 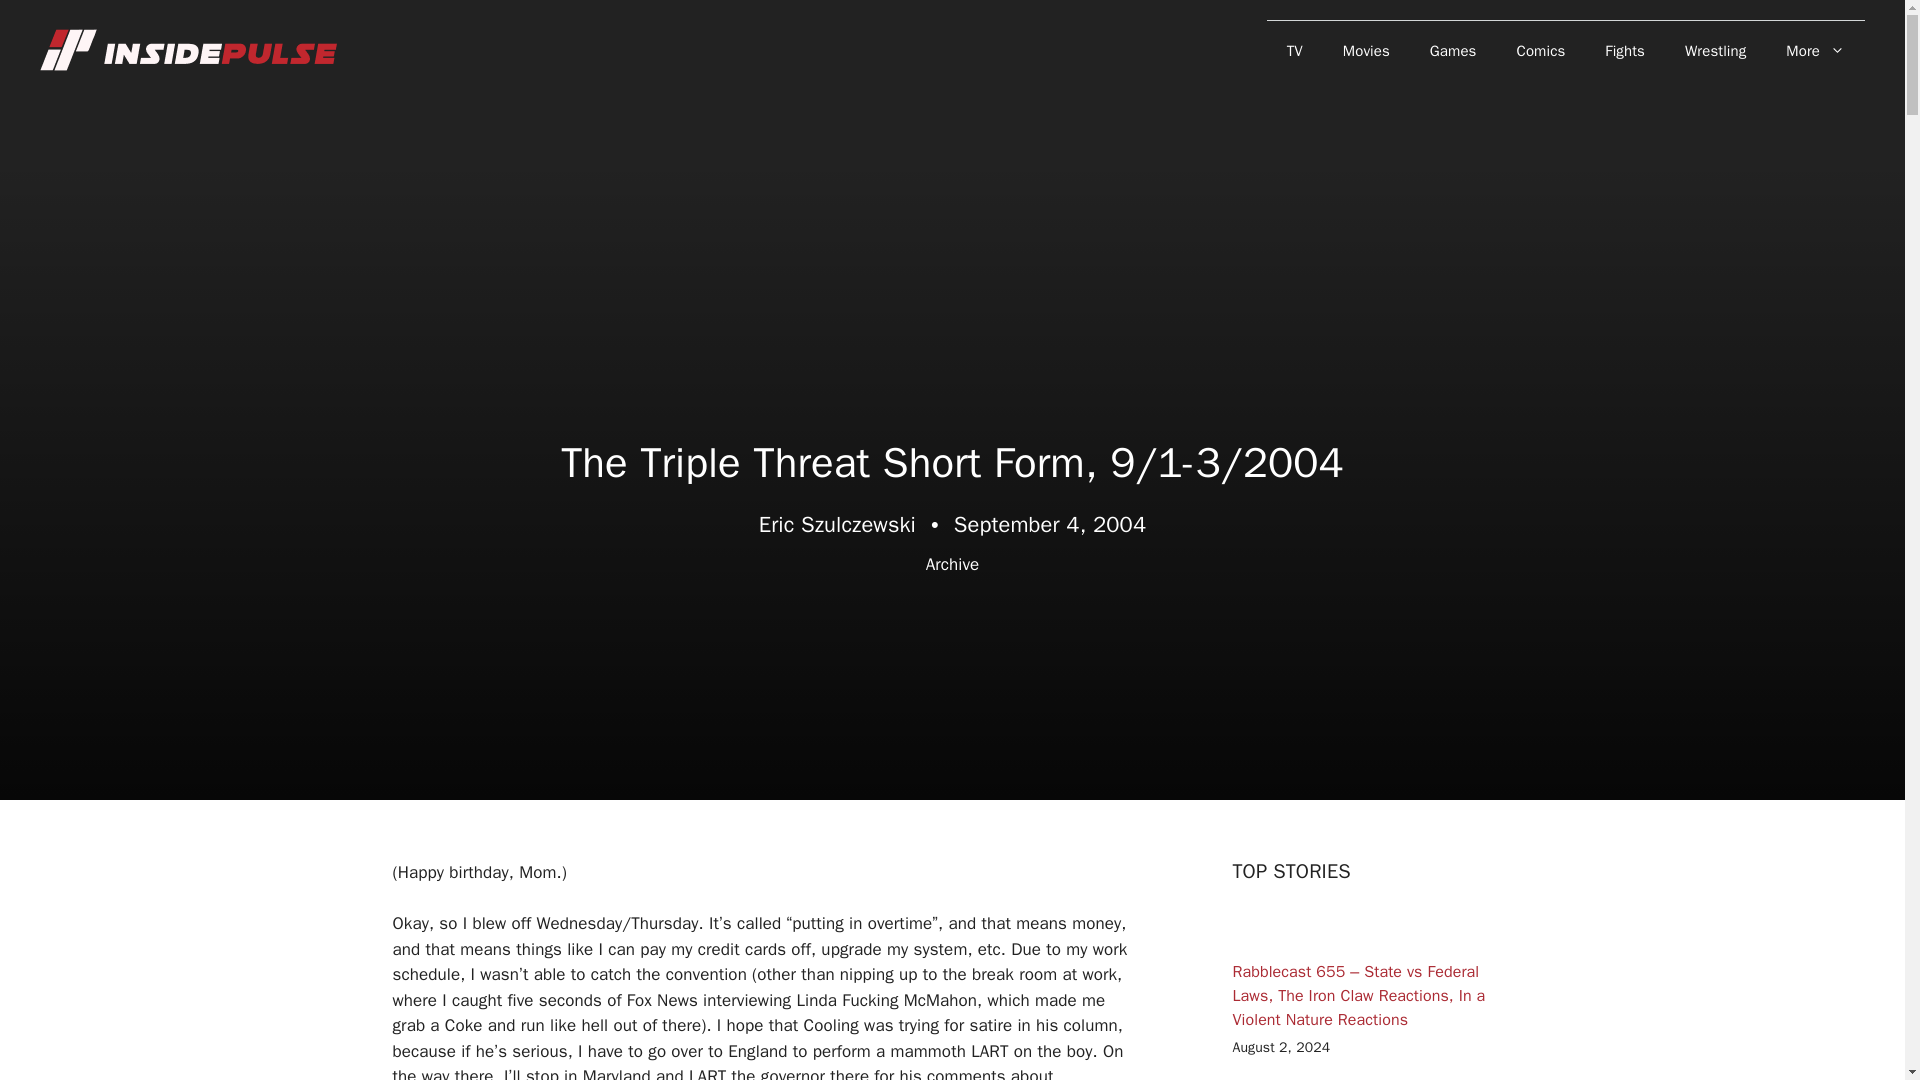 What do you see at coordinates (1624, 50) in the screenshot?
I see `Fights` at bounding box center [1624, 50].